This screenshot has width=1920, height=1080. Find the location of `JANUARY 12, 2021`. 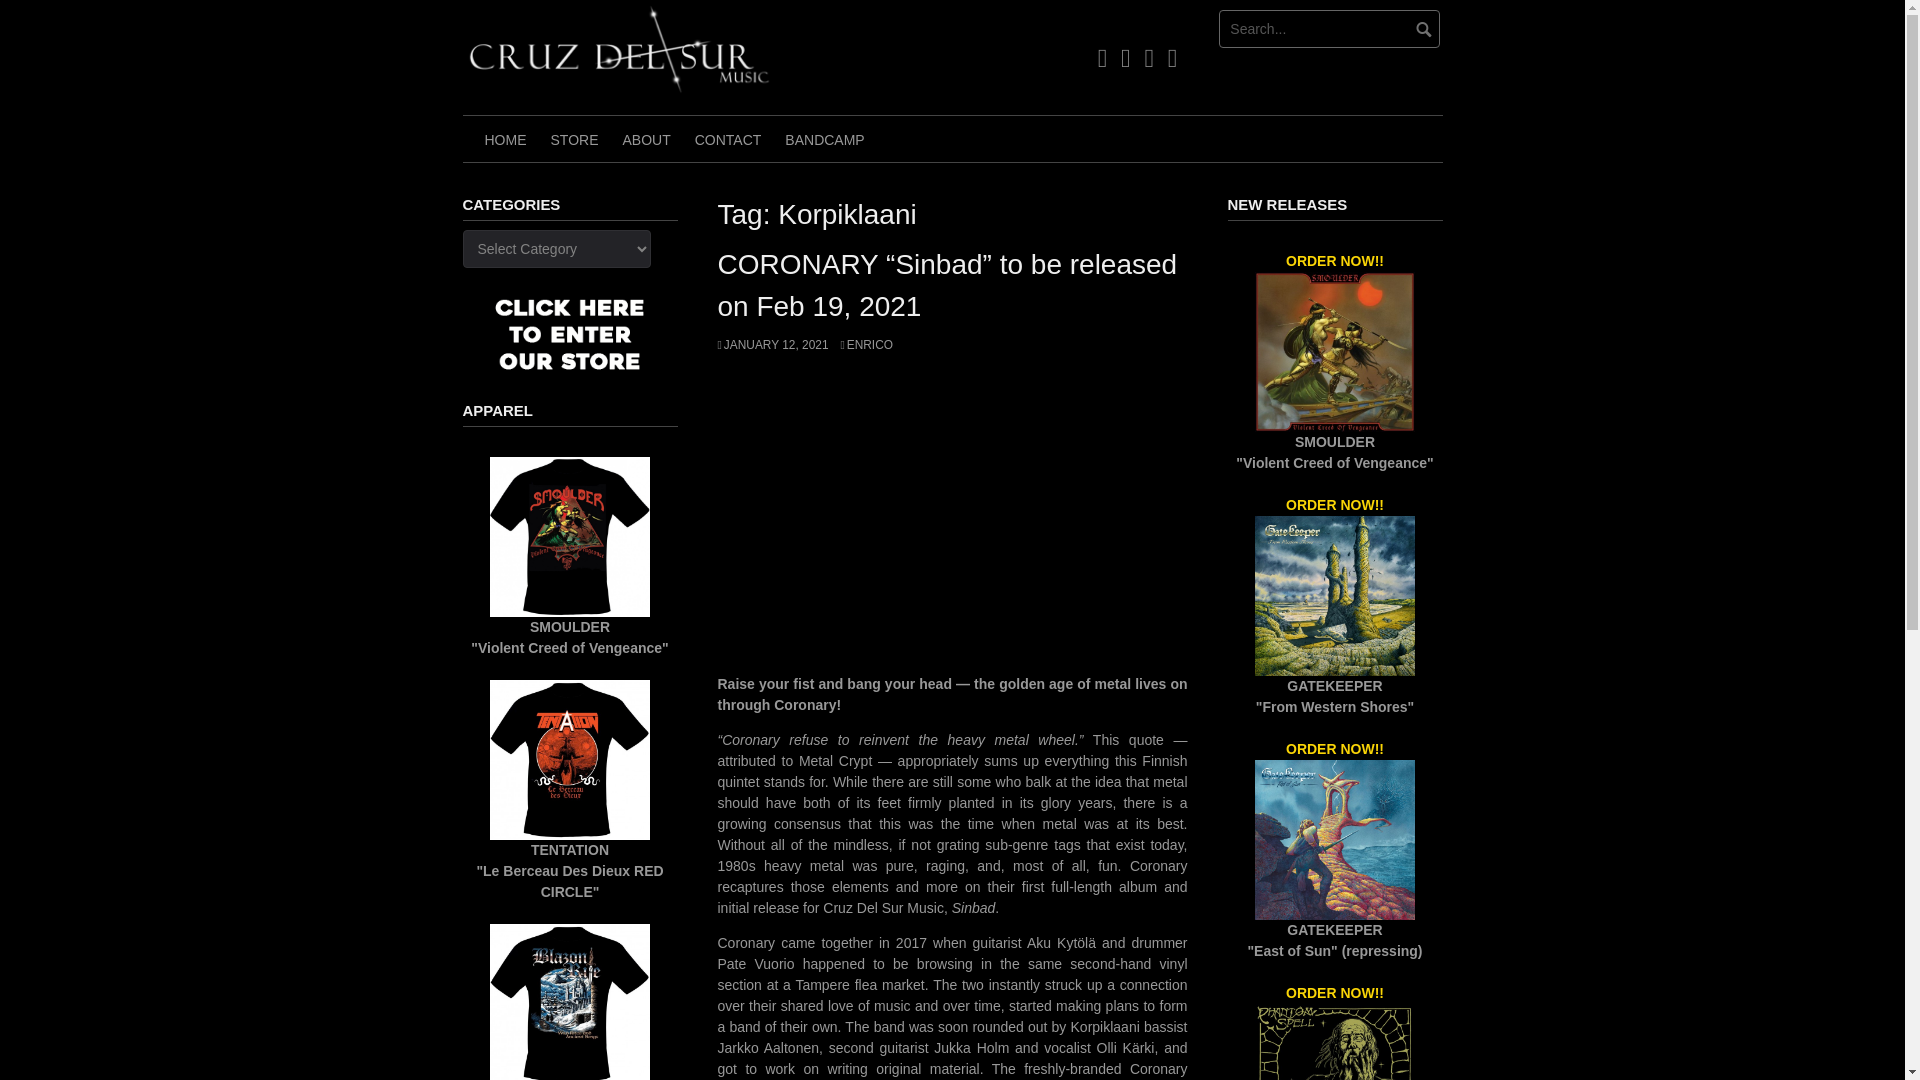

JANUARY 12, 2021 is located at coordinates (774, 345).